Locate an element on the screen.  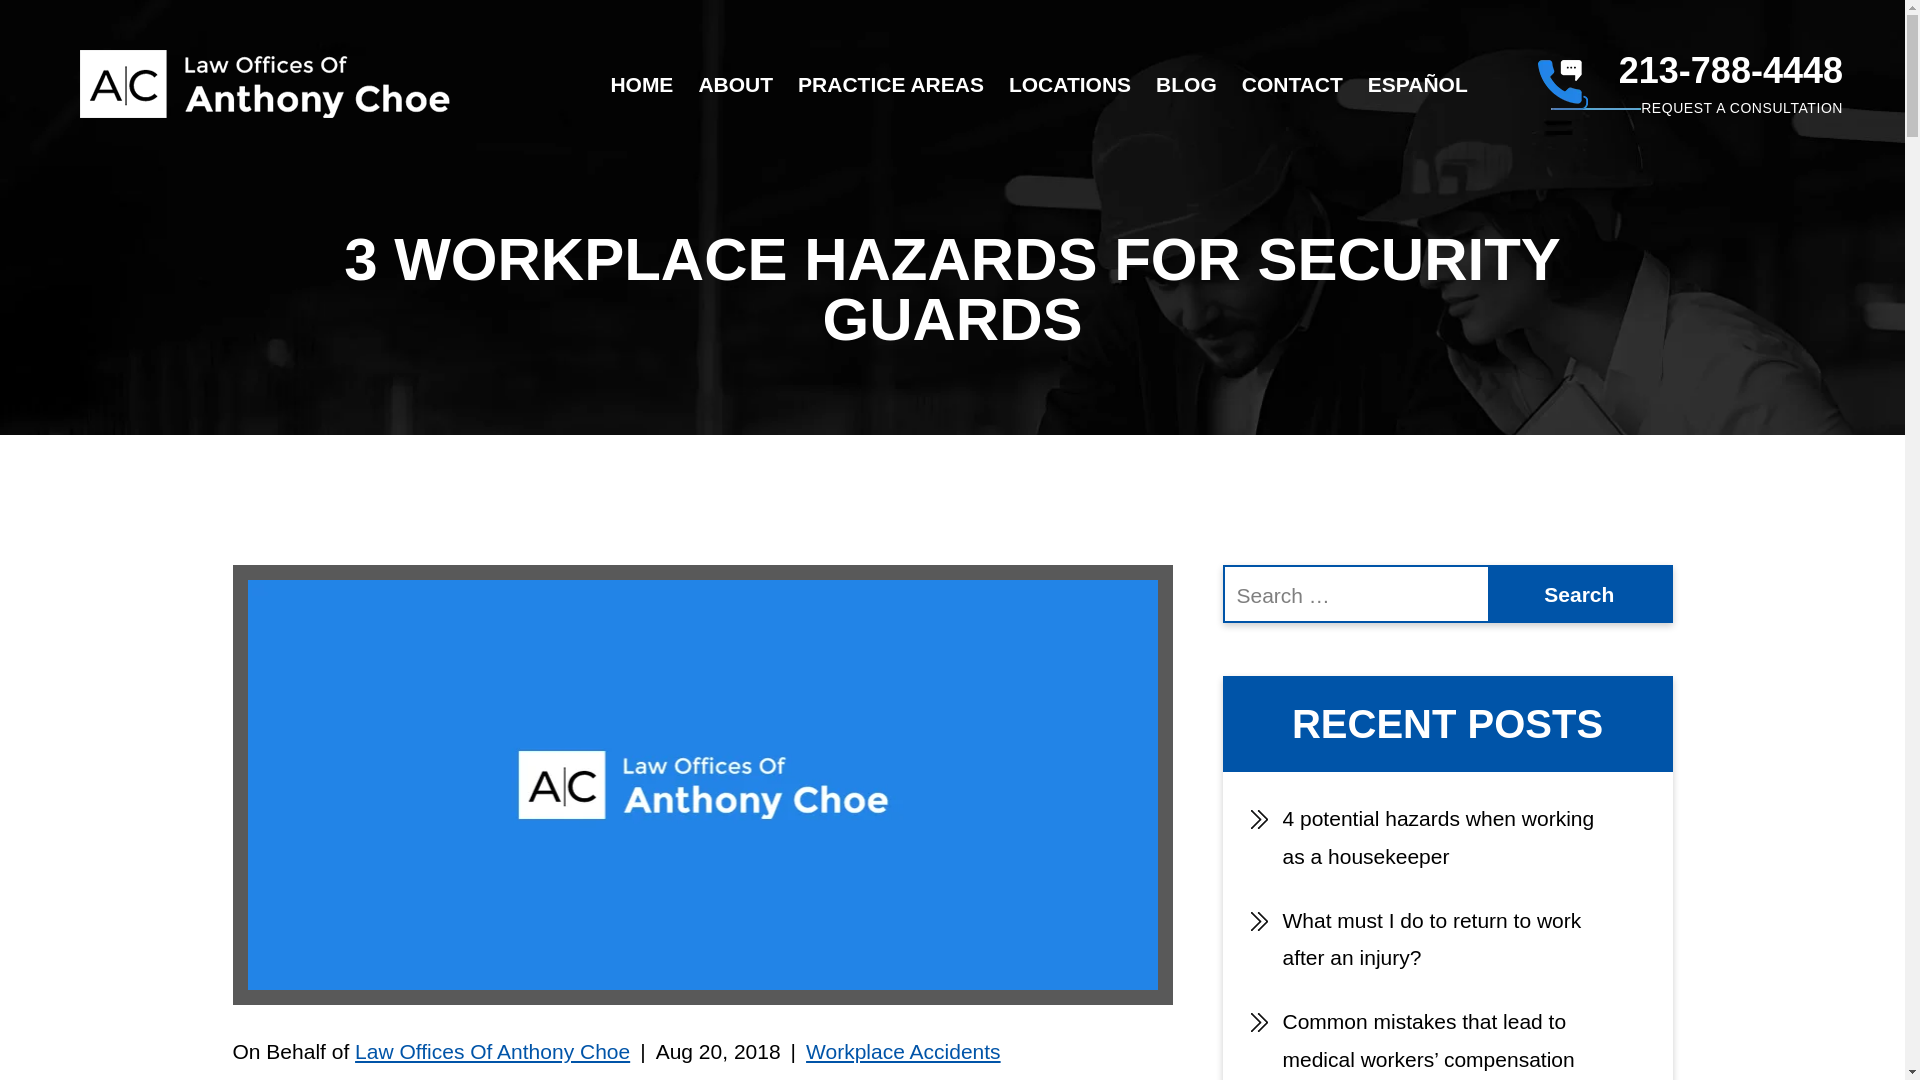
Search is located at coordinates (1579, 594).